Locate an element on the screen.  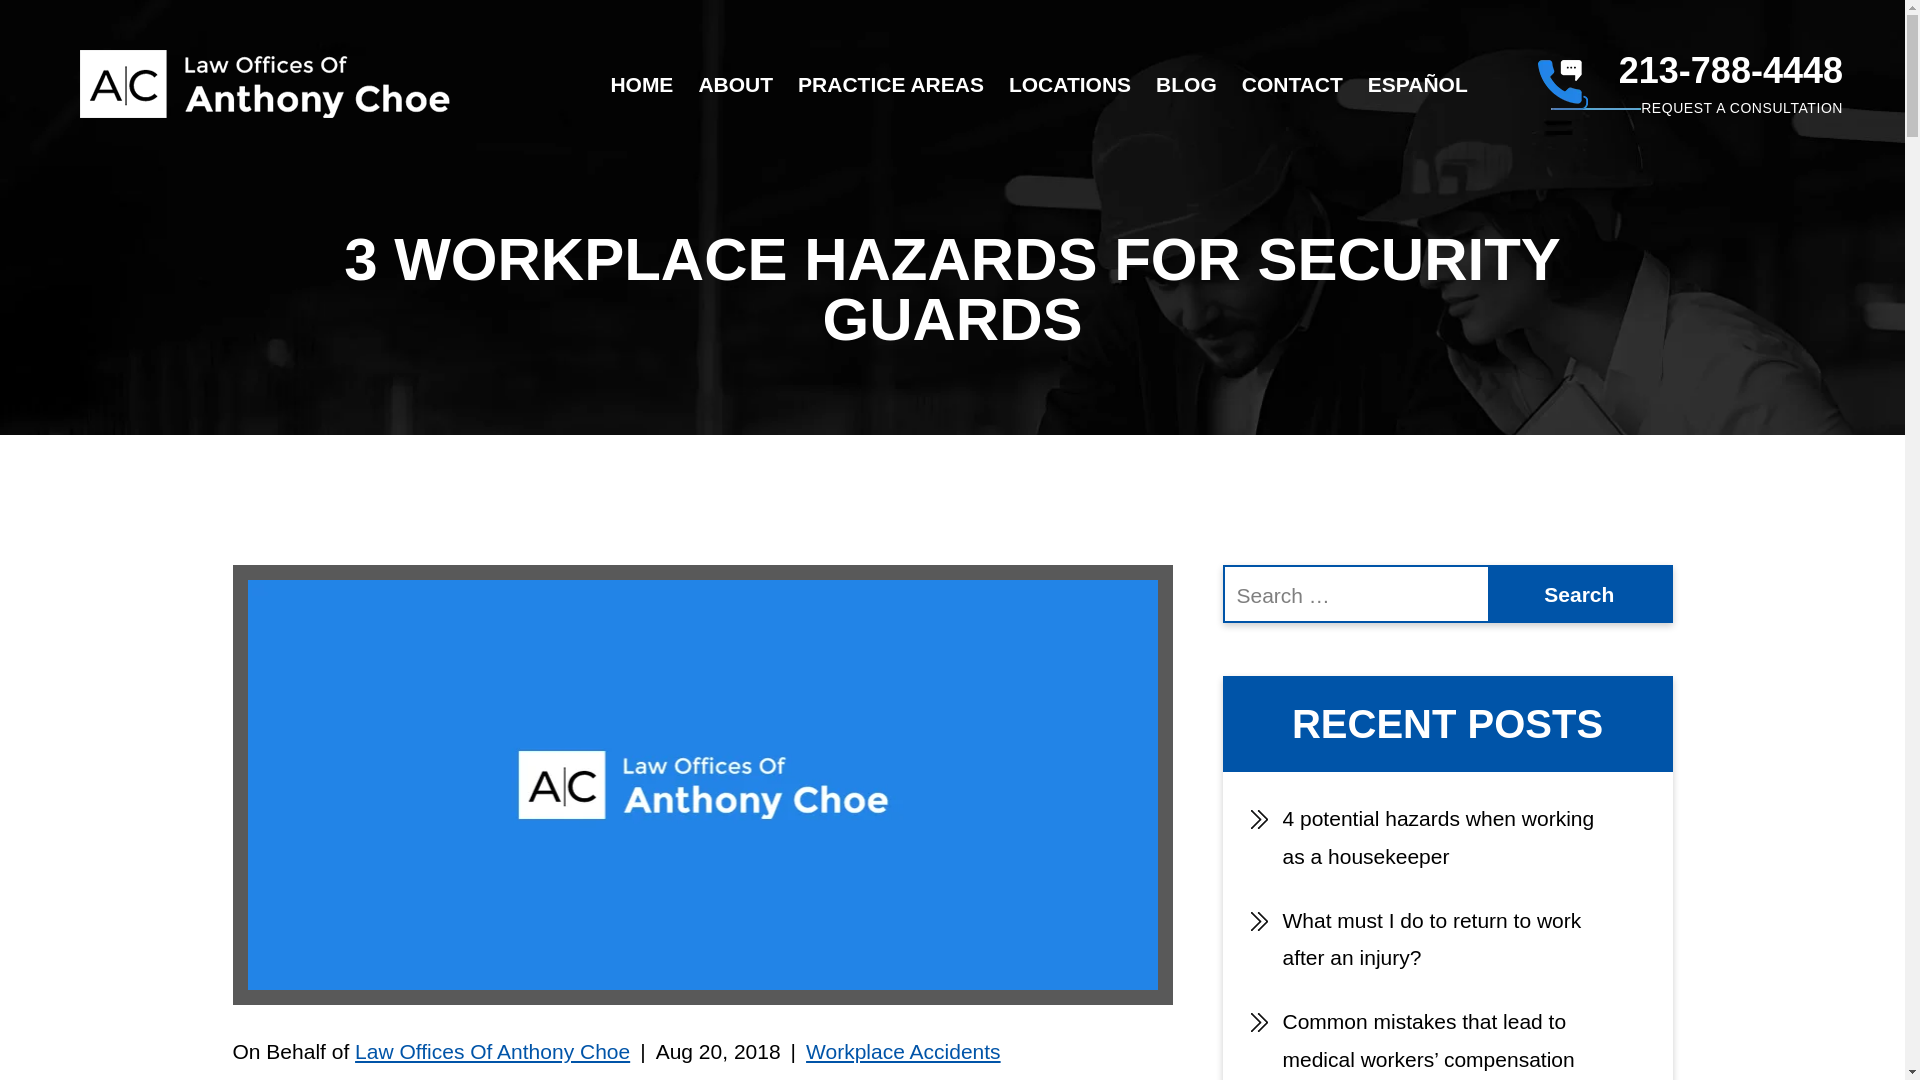
Search is located at coordinates (1579, 594).